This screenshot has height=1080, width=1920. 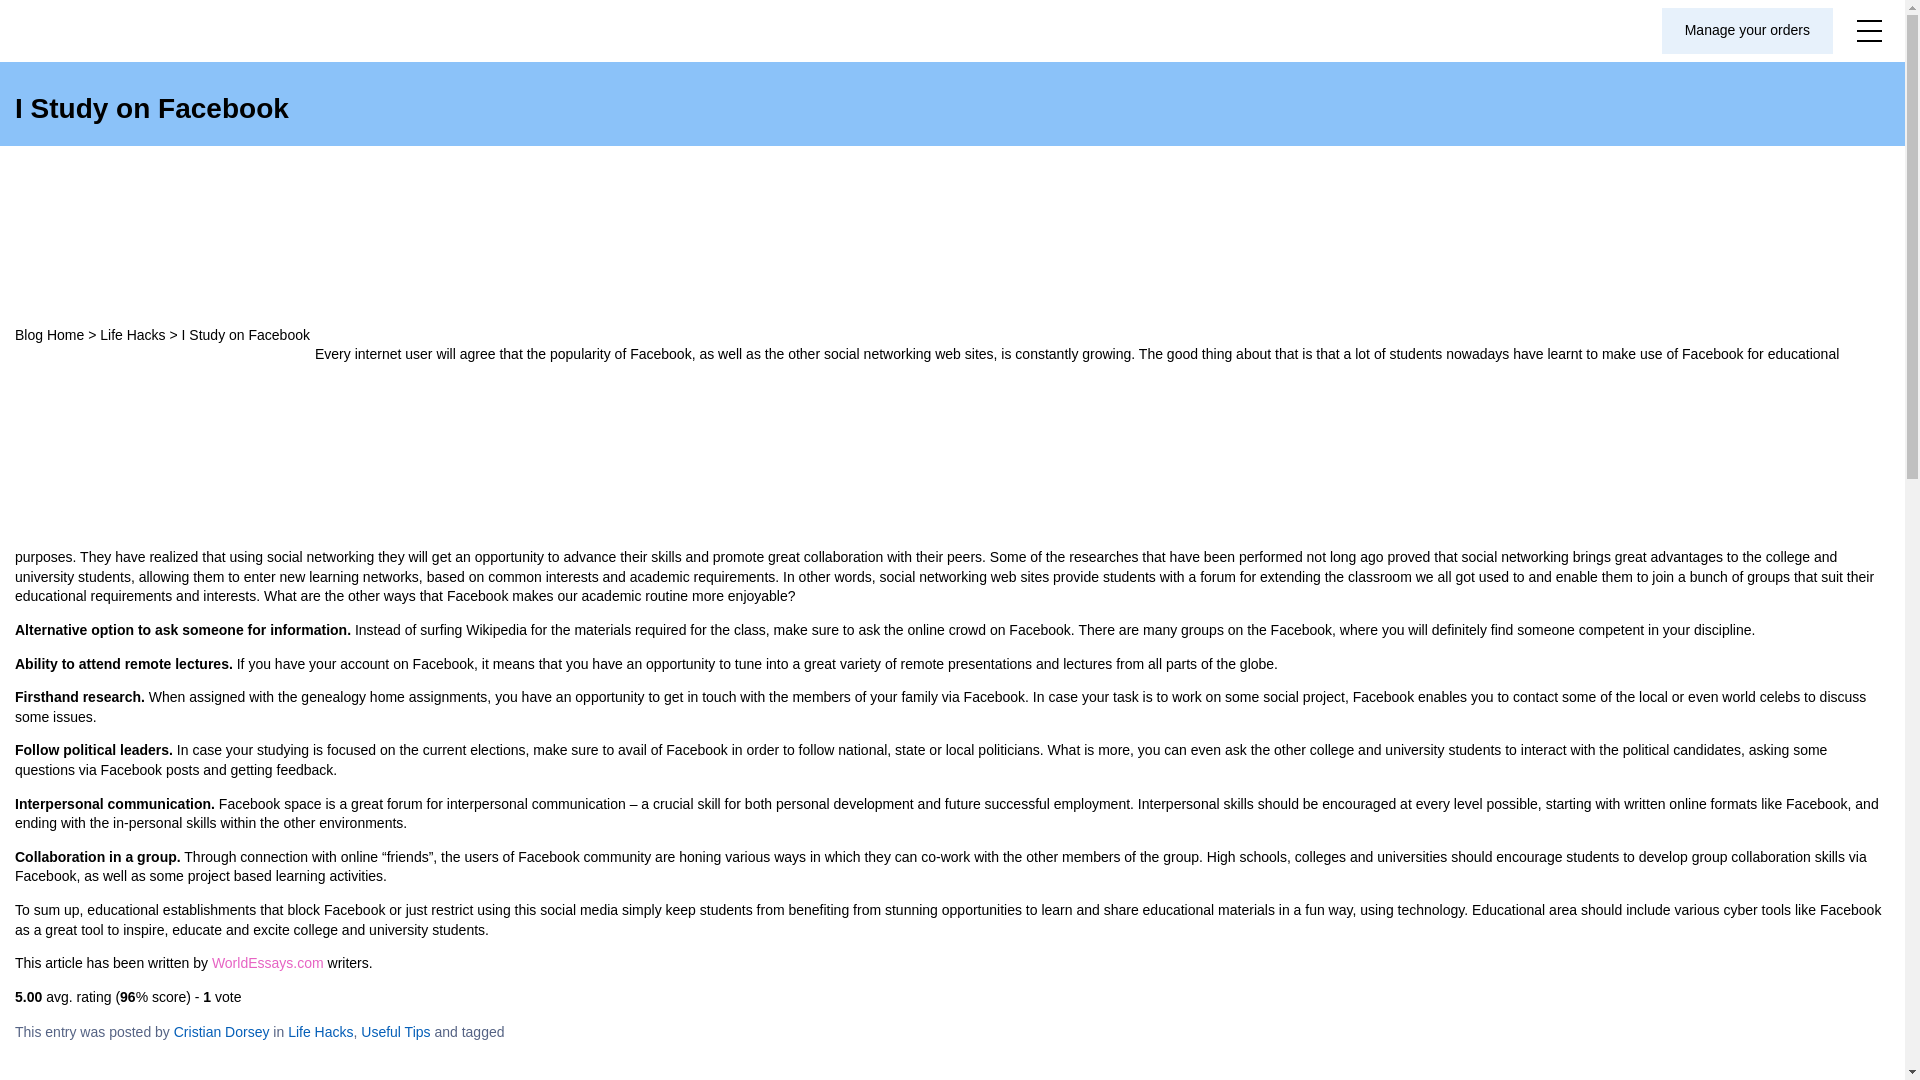 I want to click on Useful Tips, so click(x=395, y=1032).